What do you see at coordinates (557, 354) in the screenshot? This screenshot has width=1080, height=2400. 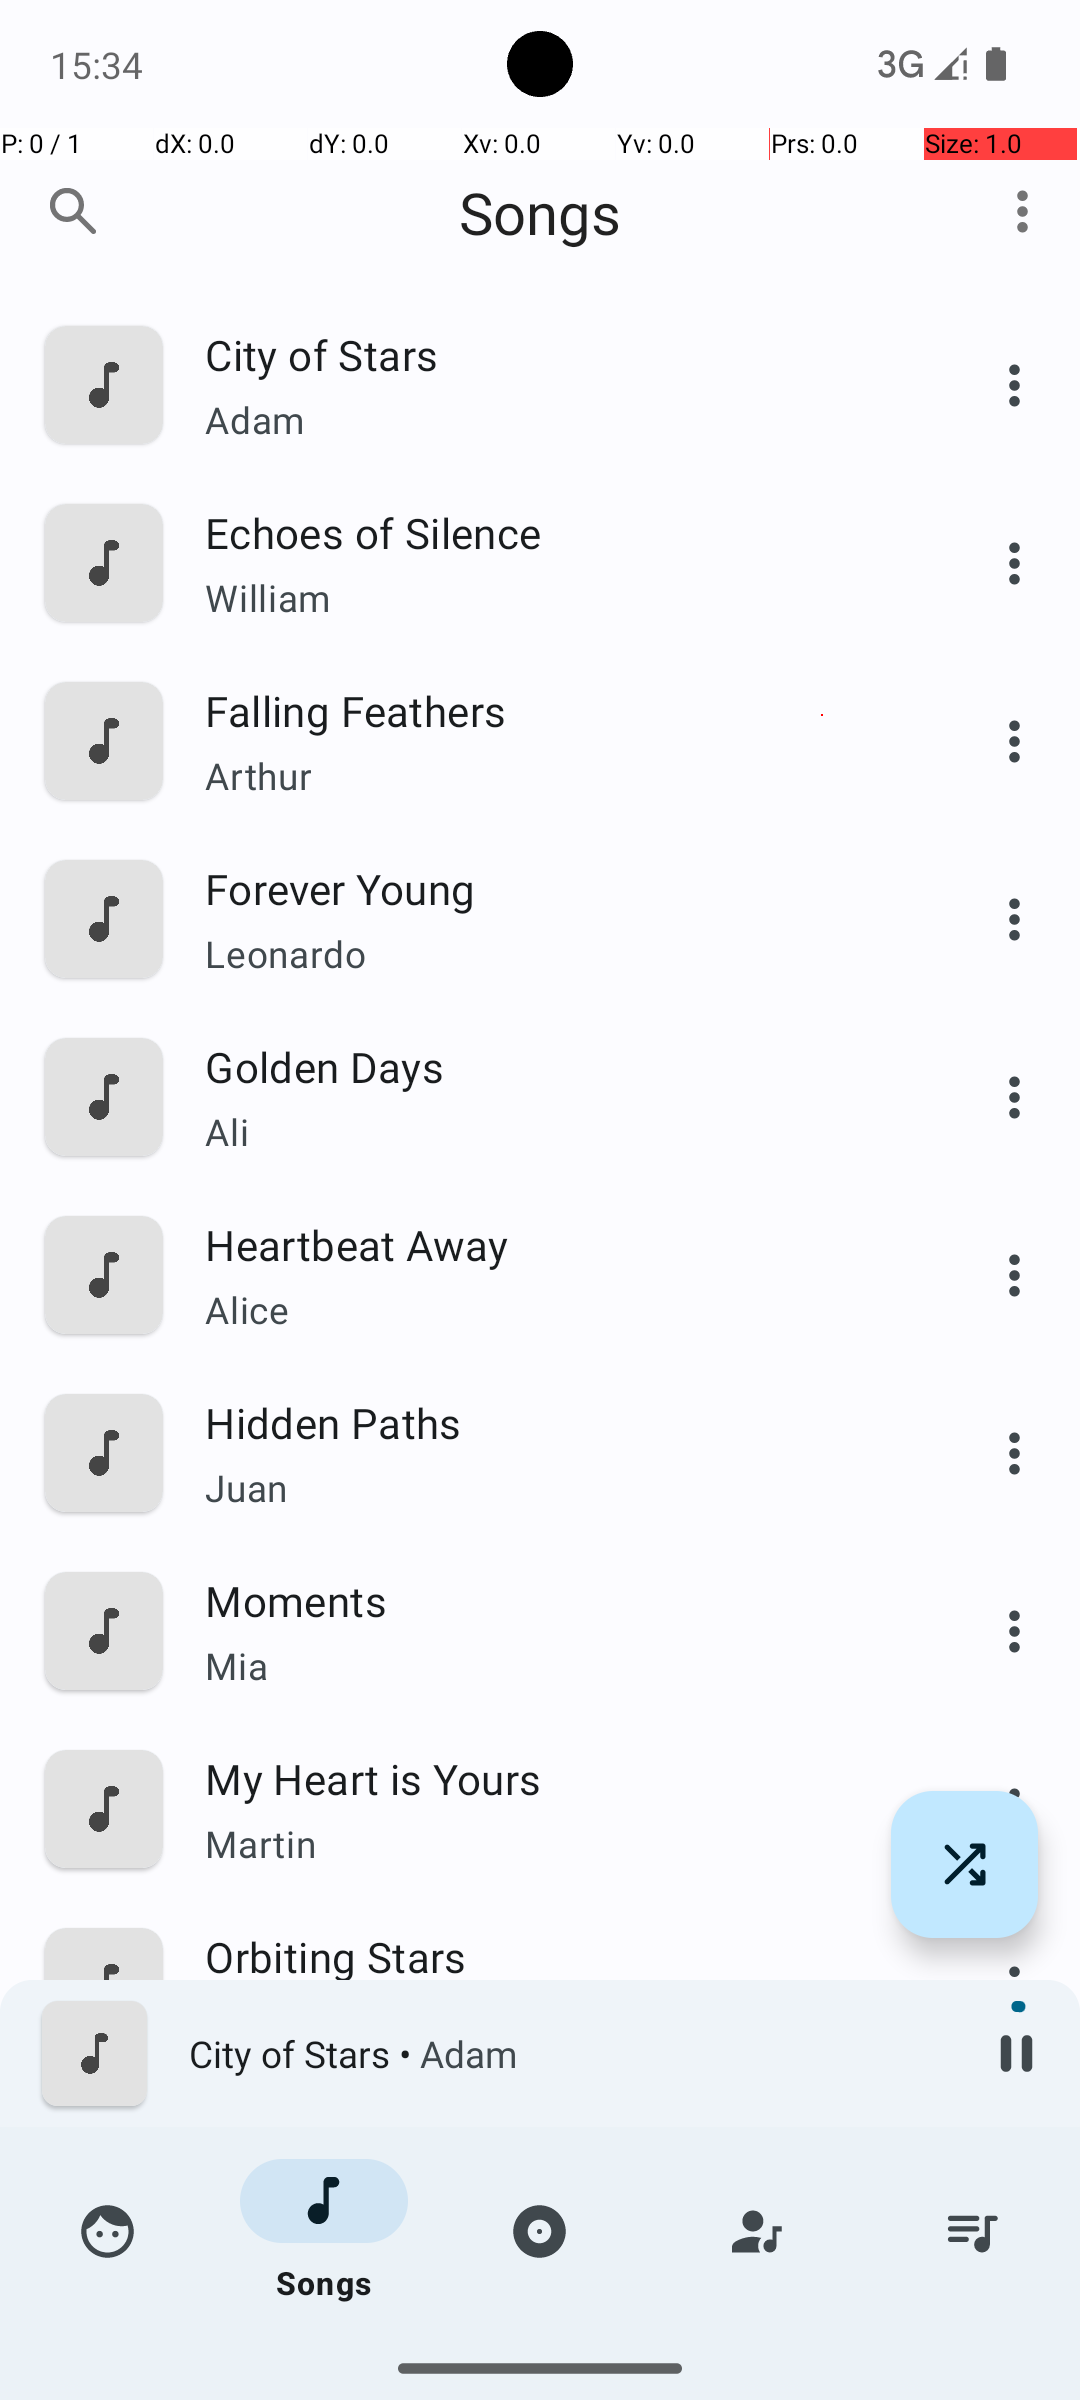 I see `City of Stars` at bounding box center [557, 354].